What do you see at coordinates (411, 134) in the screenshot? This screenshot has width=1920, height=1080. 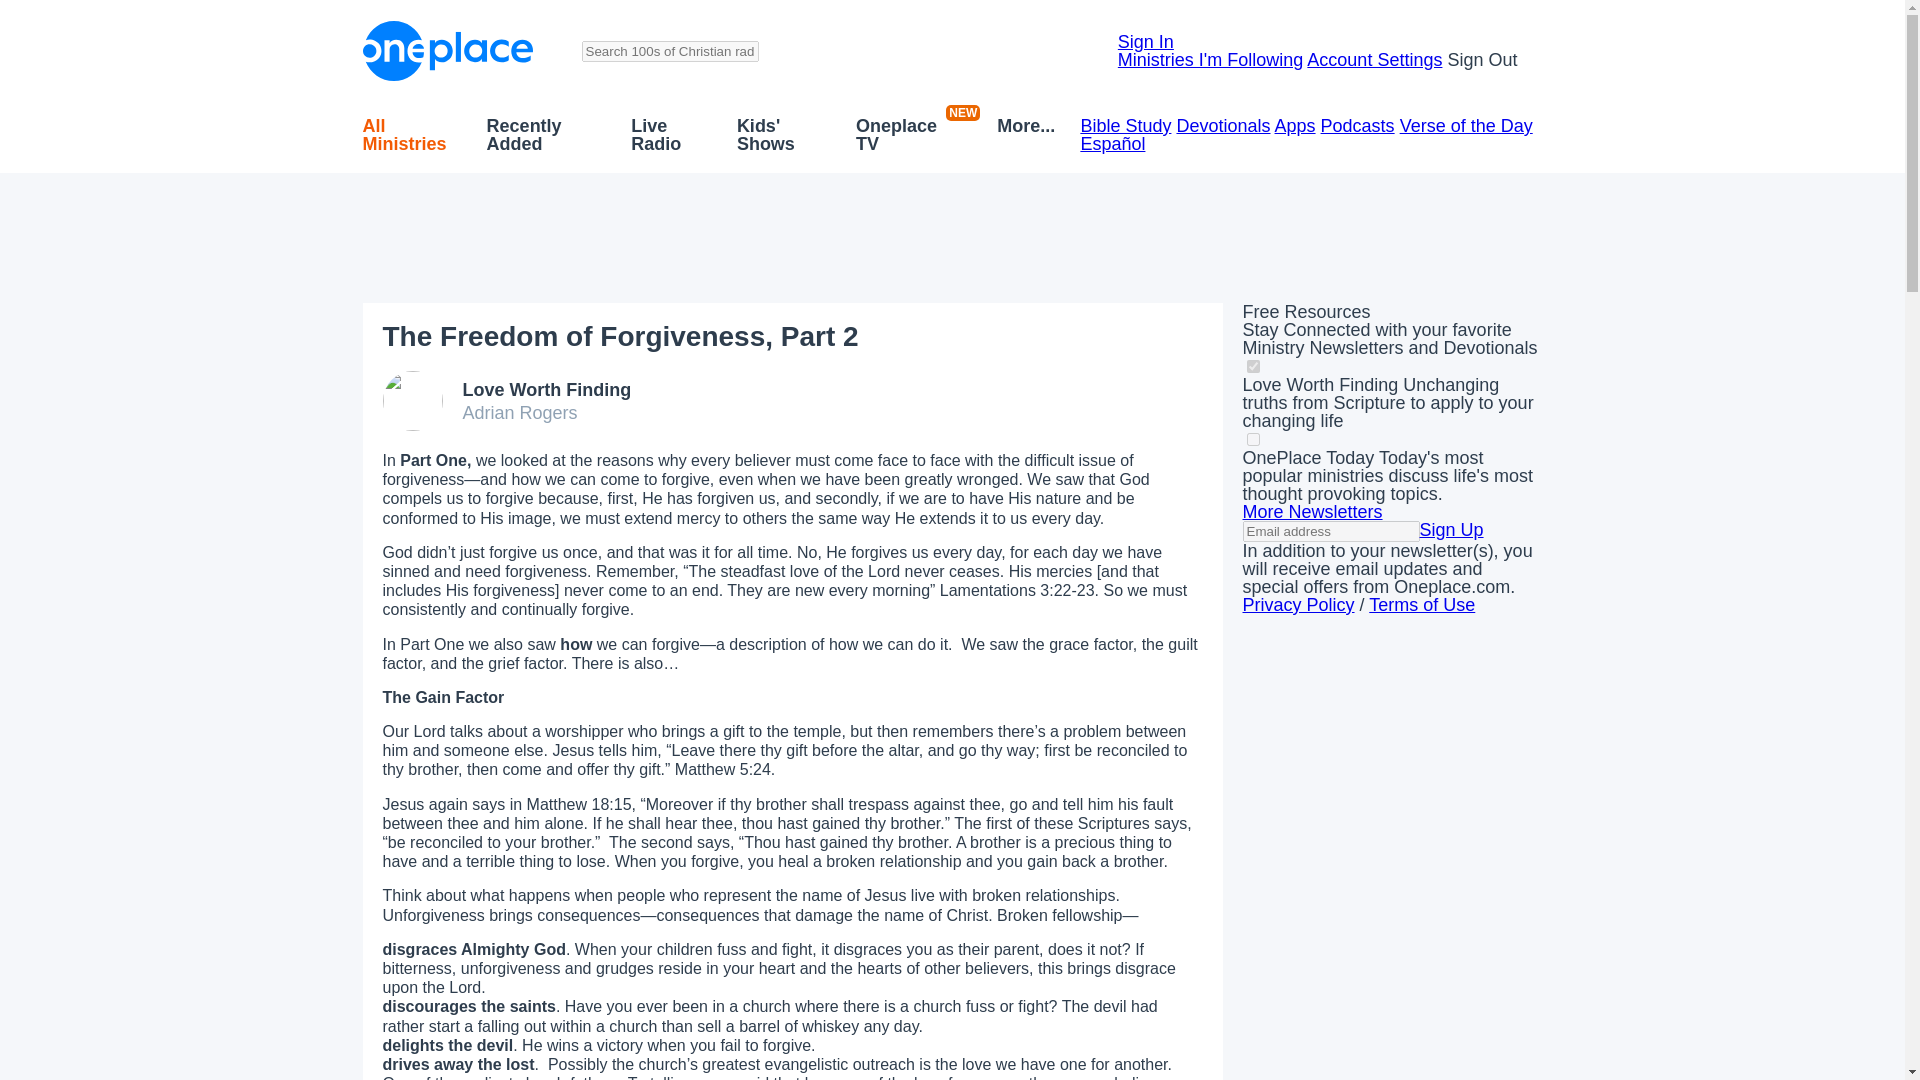 I see `All Ministries` at bounding box center [411, 134].